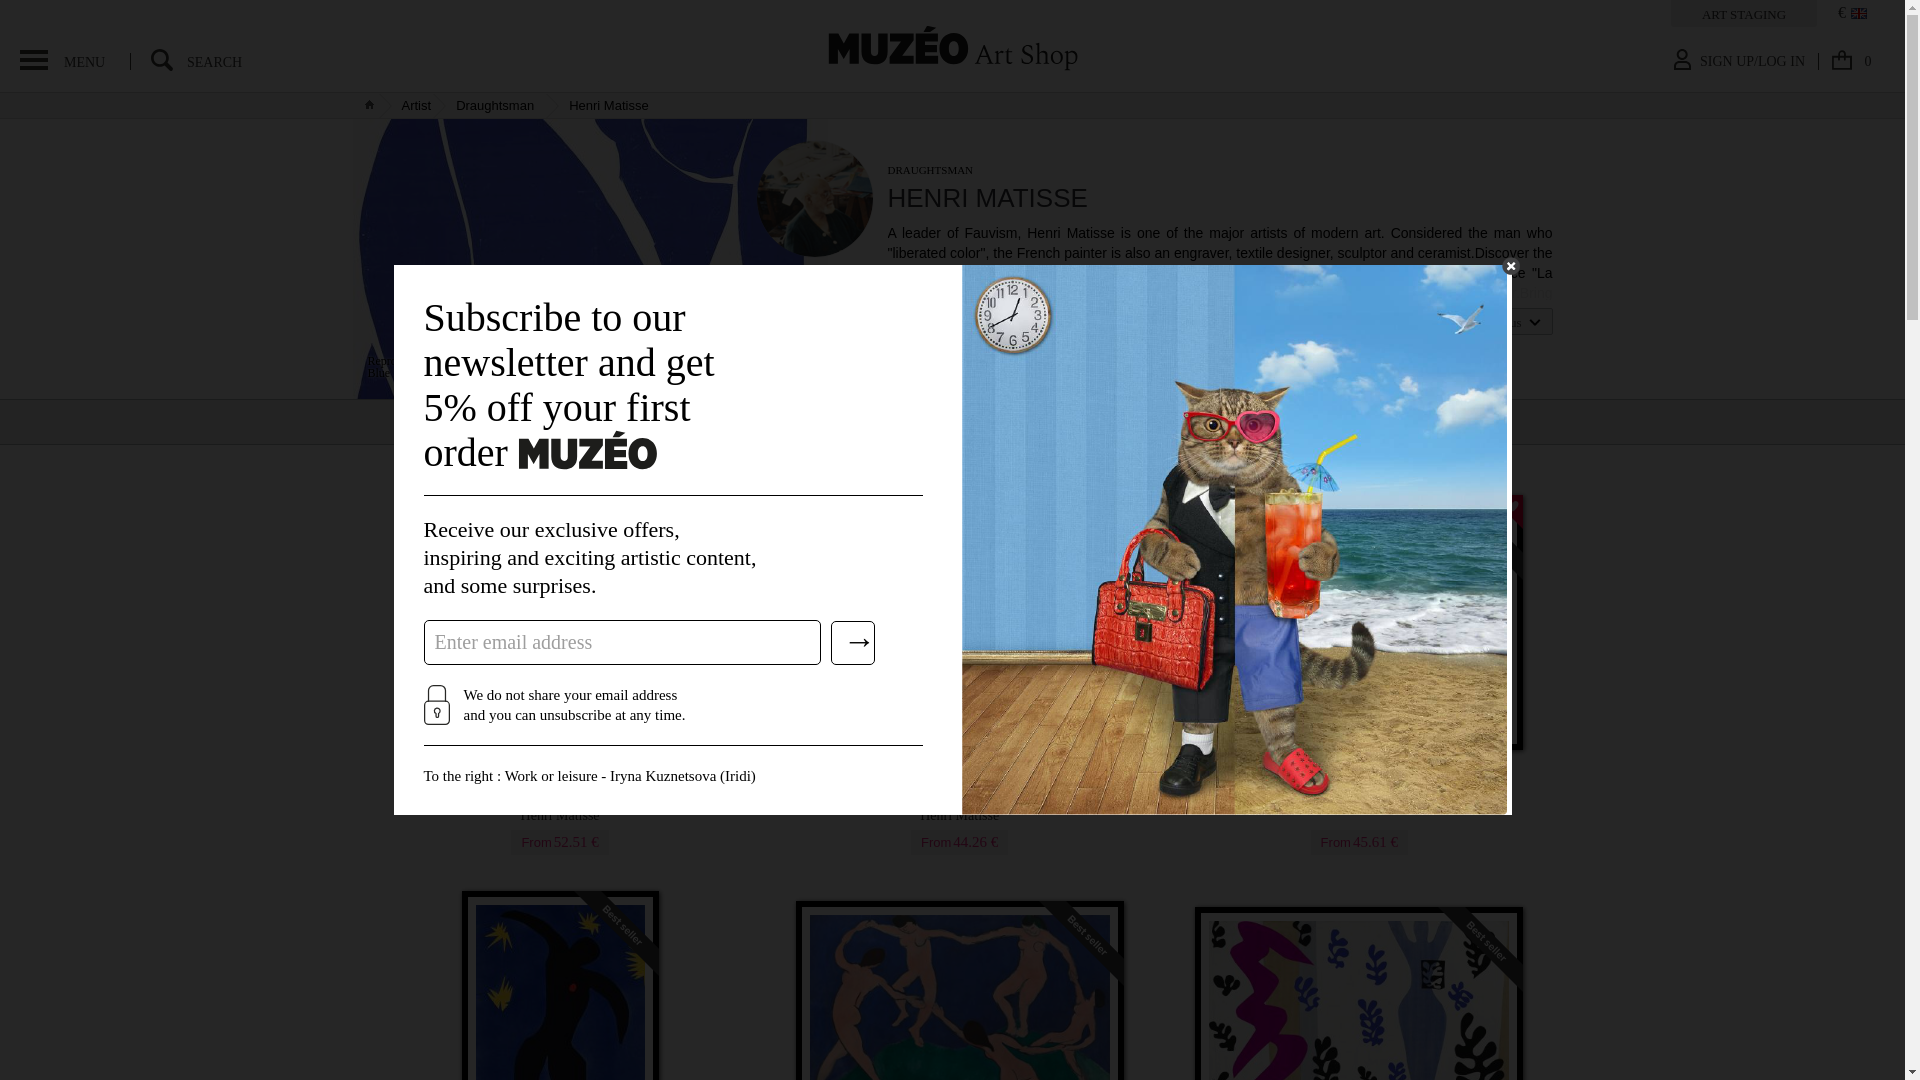 The height and width of the screenshot is (1080, 1920). I want to click on Art Staging, so click(958, 808).